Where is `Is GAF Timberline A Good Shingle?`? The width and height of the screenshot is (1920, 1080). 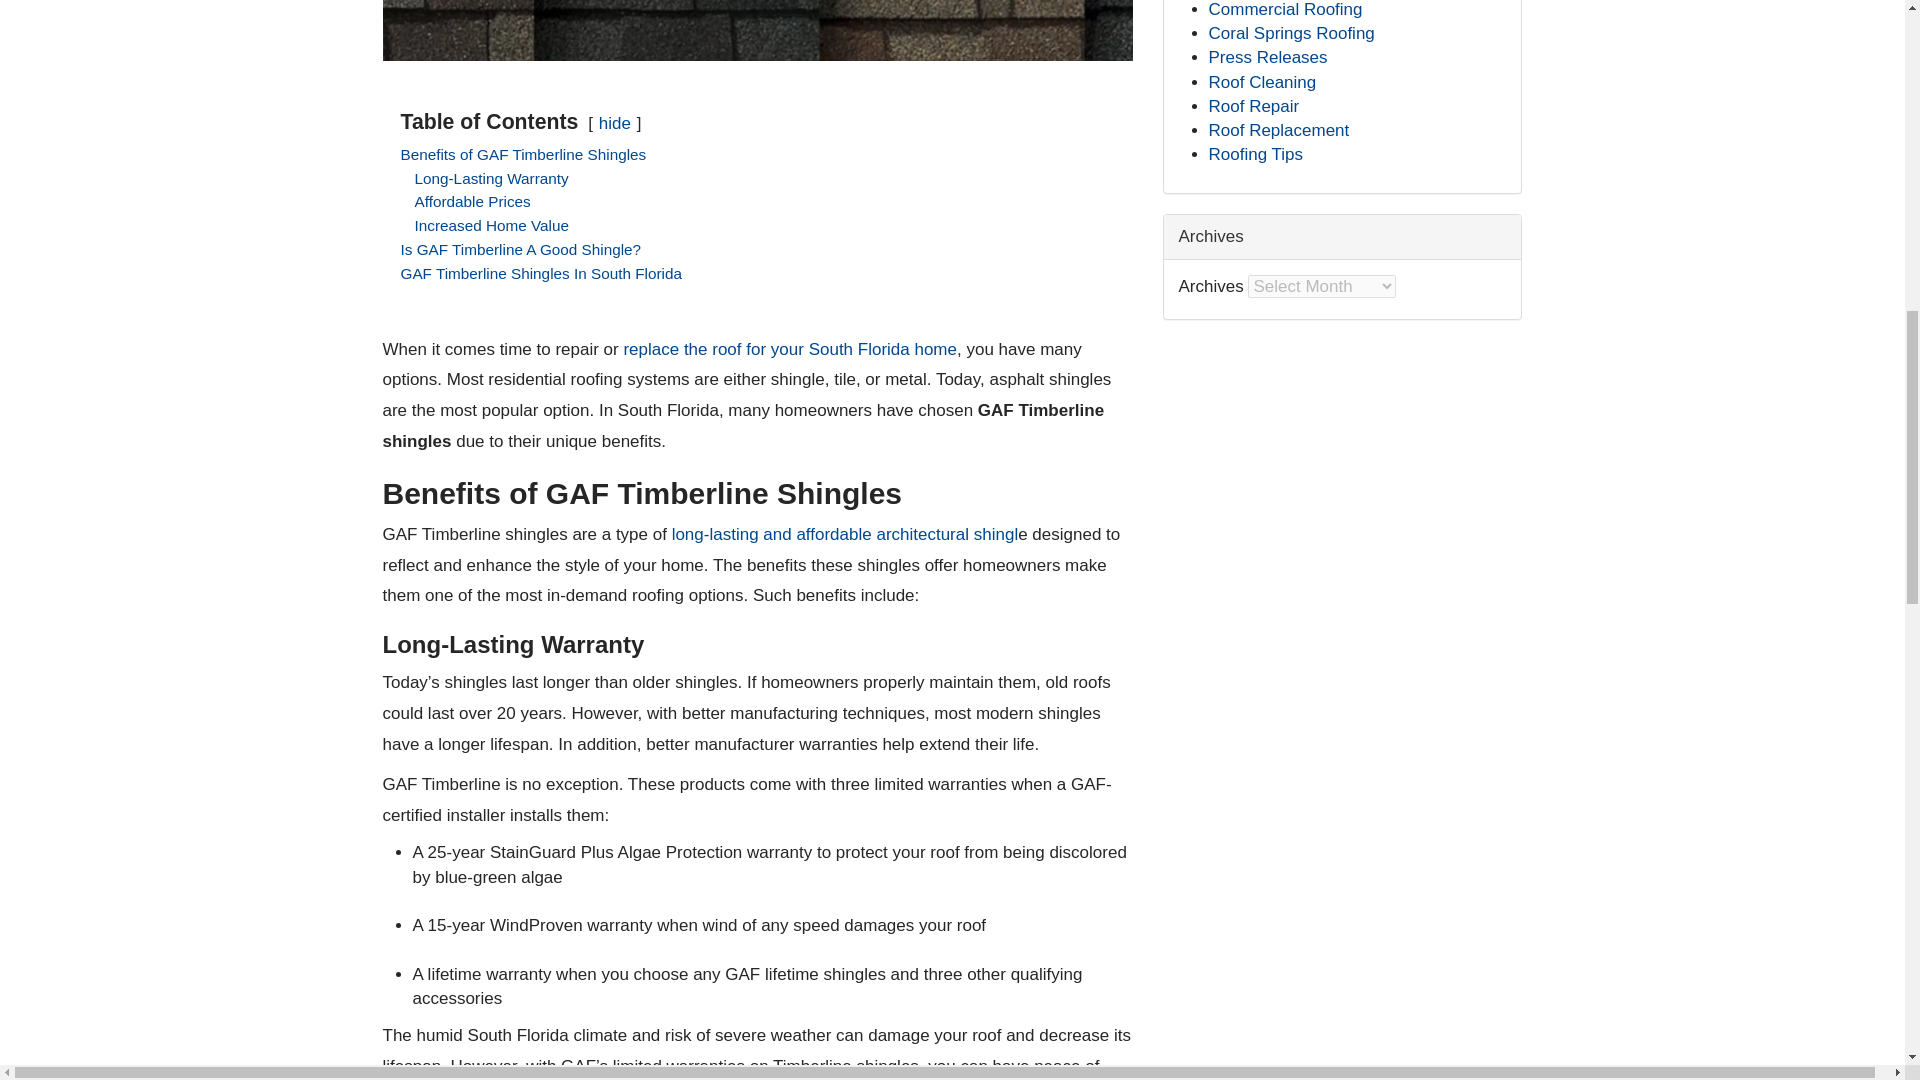
Is GAF Timberline A Good Shingle? is located at coordinates (520, 249).